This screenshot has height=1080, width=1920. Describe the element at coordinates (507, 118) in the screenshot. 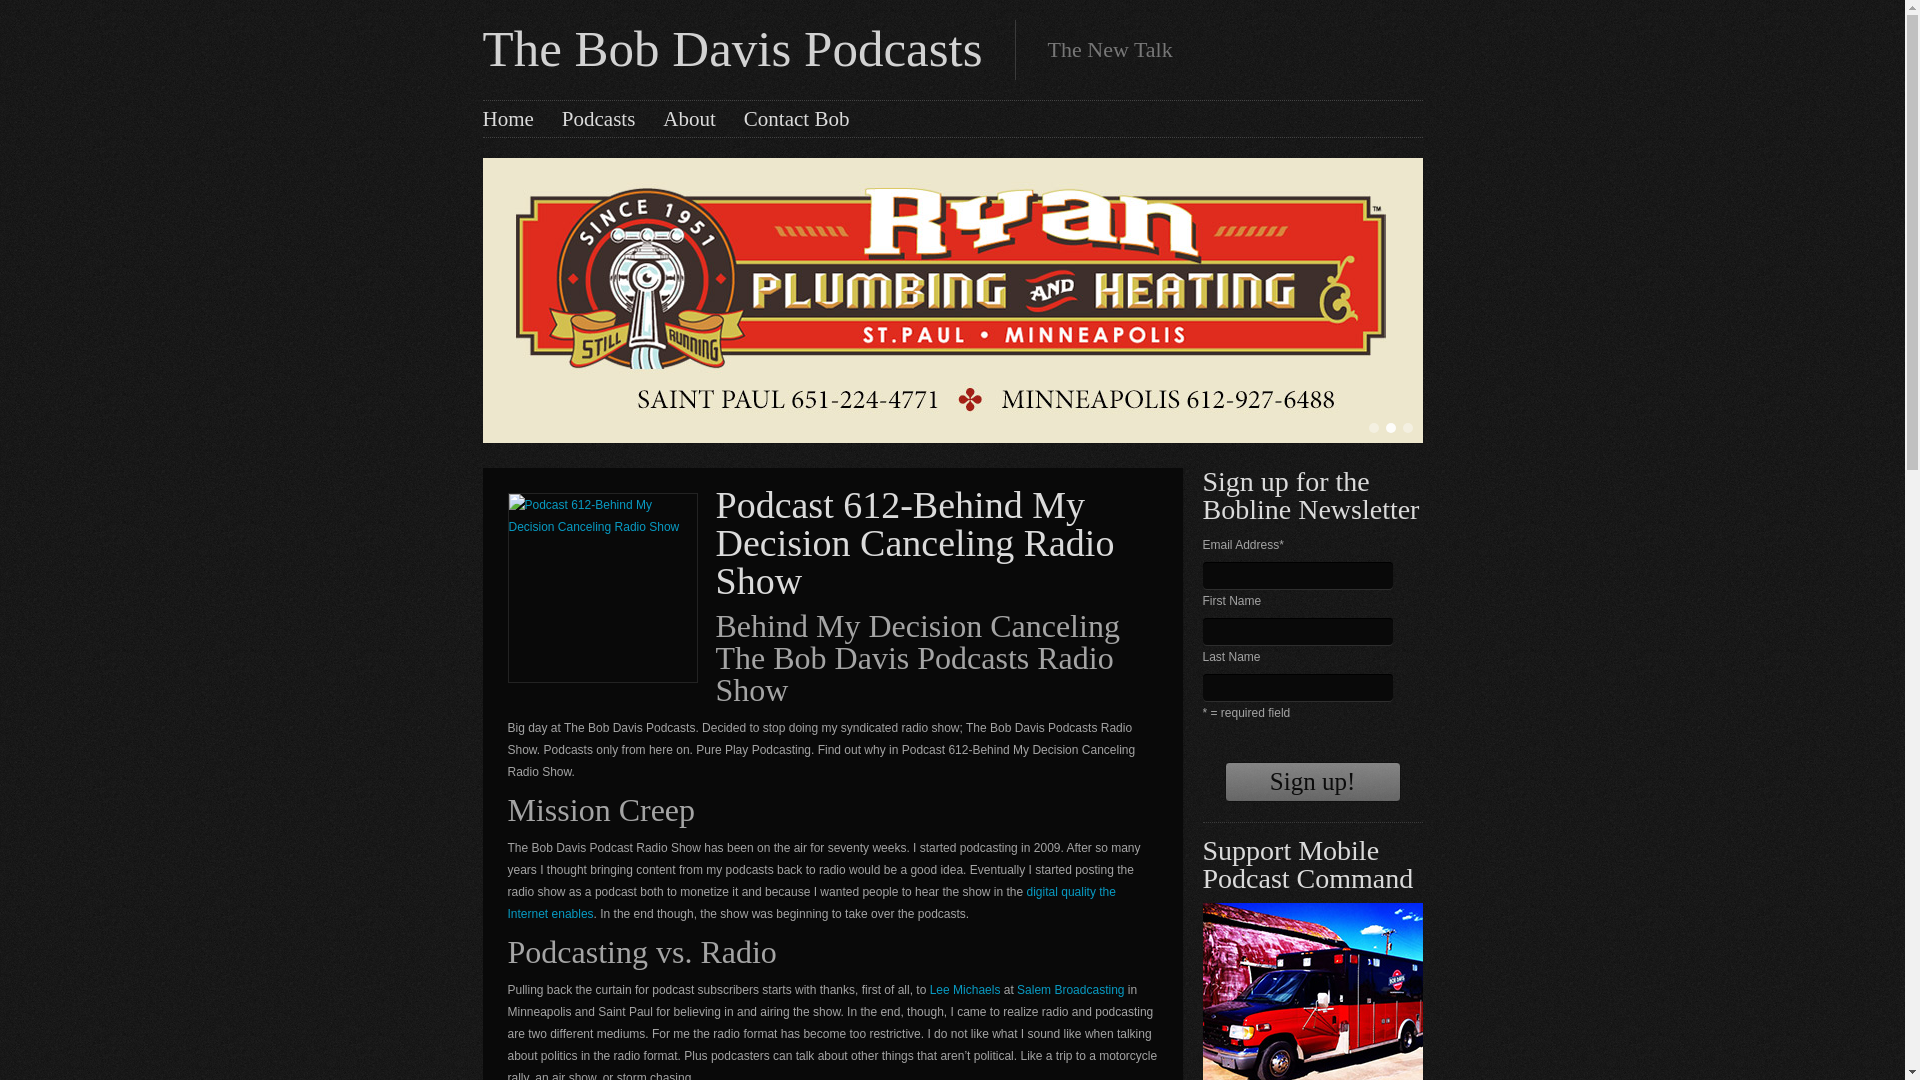

I see `Home` at that location.